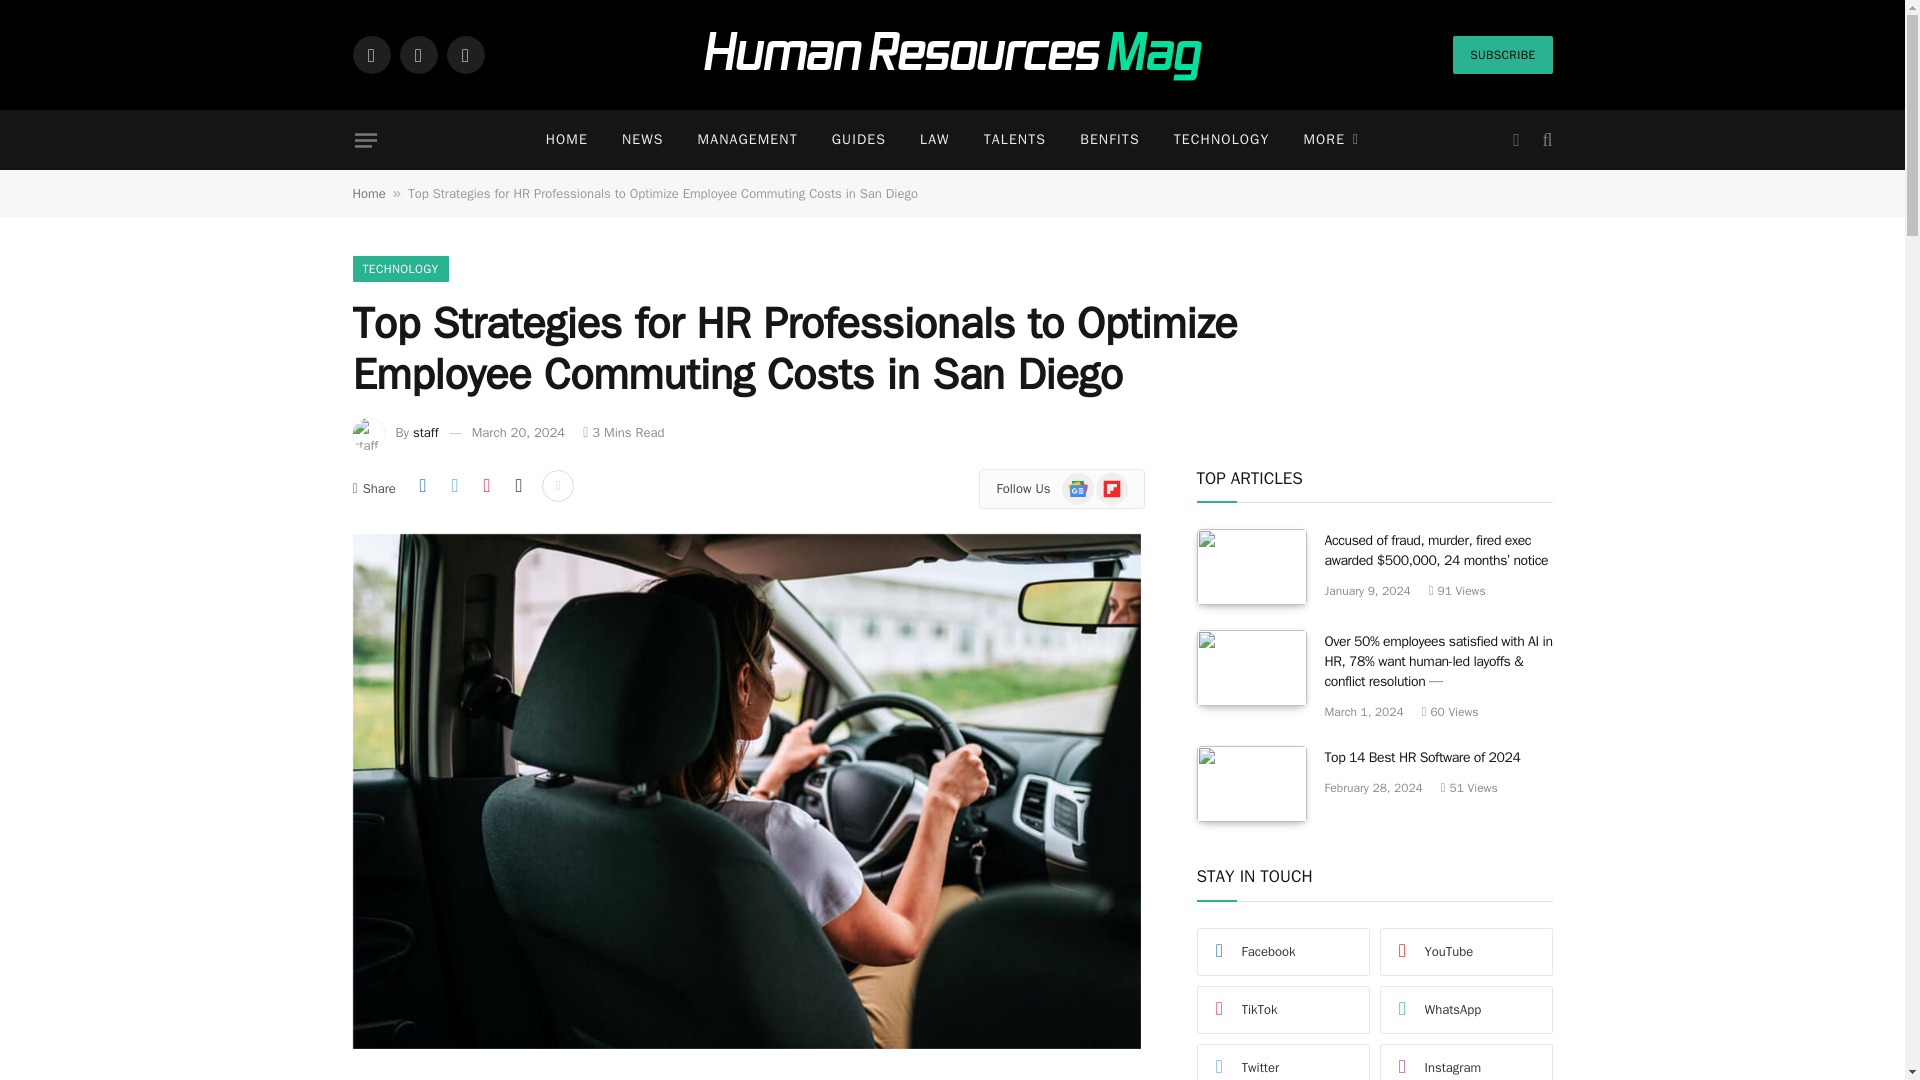  What do you see at coordinates (566, 140) in the screenshot?
I see `HOME` at bounding box center [566, 140].